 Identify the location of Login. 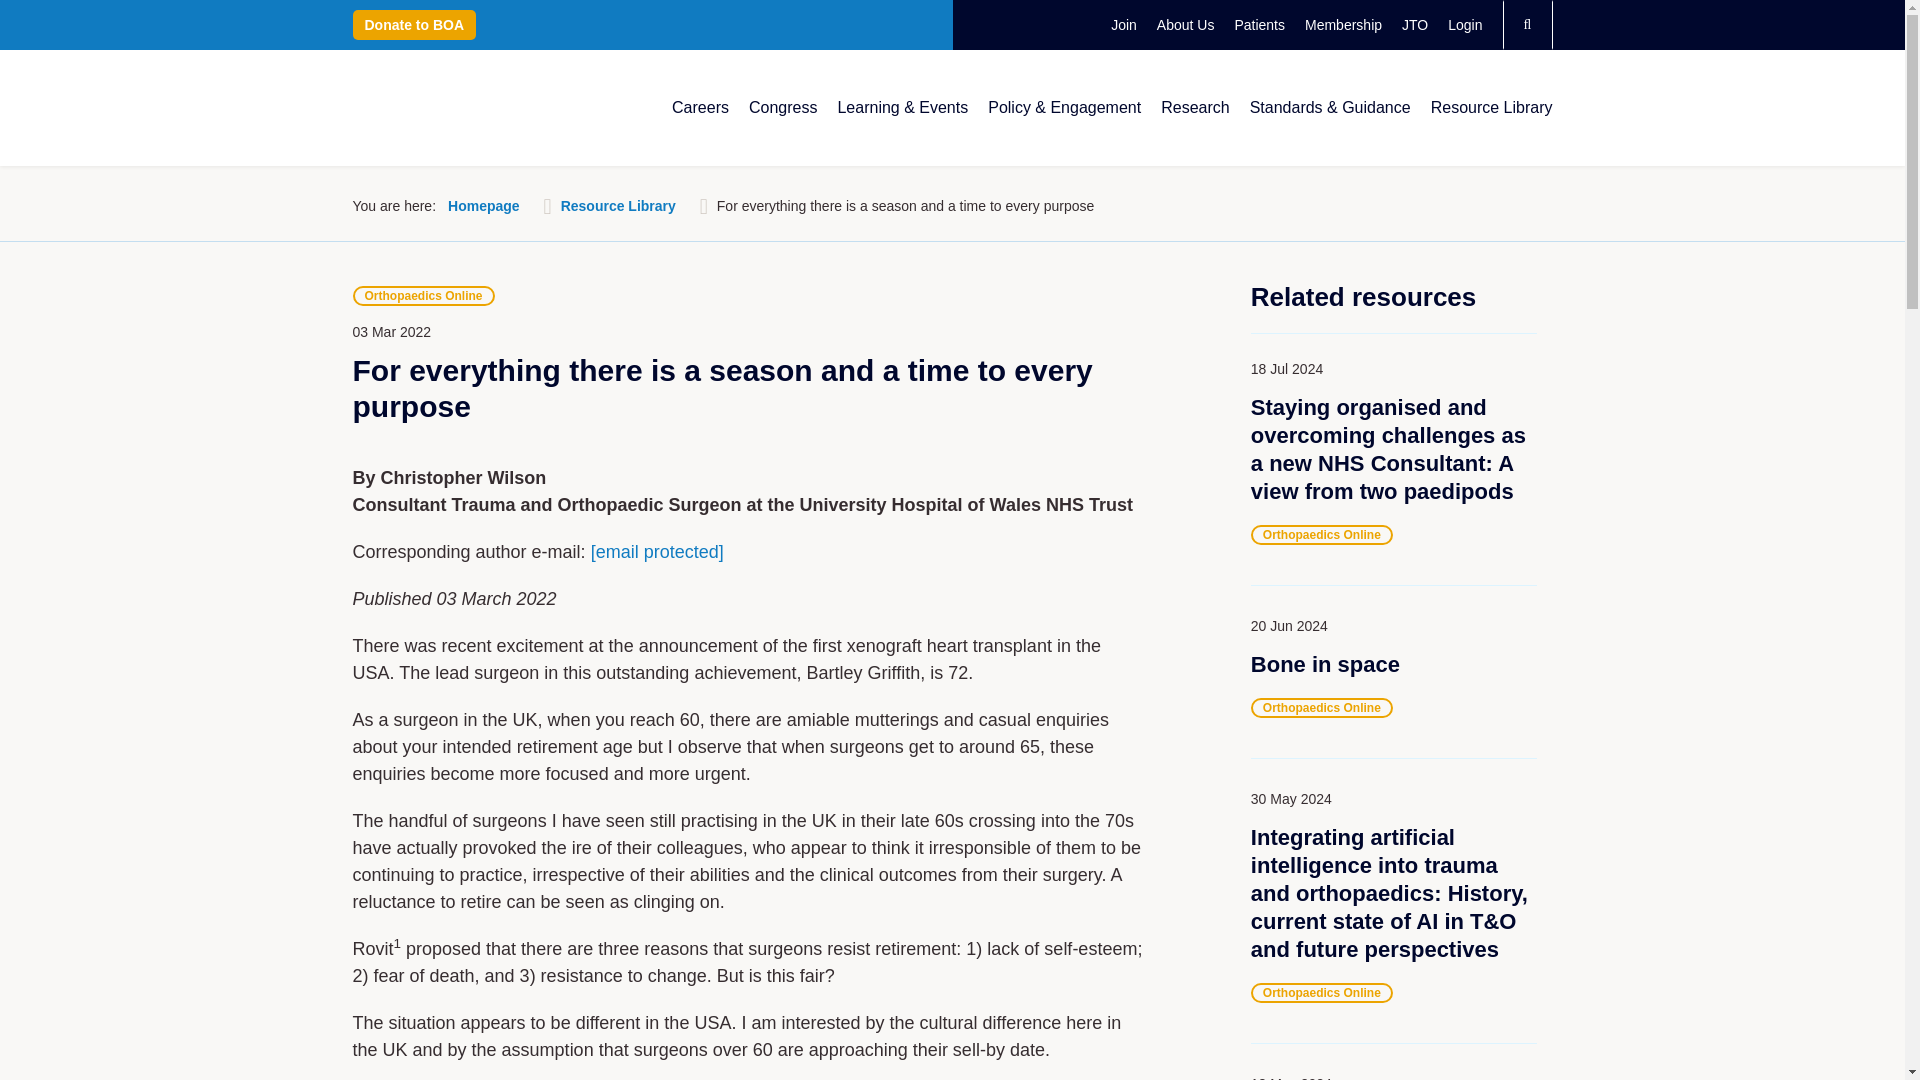
(1464, 24).